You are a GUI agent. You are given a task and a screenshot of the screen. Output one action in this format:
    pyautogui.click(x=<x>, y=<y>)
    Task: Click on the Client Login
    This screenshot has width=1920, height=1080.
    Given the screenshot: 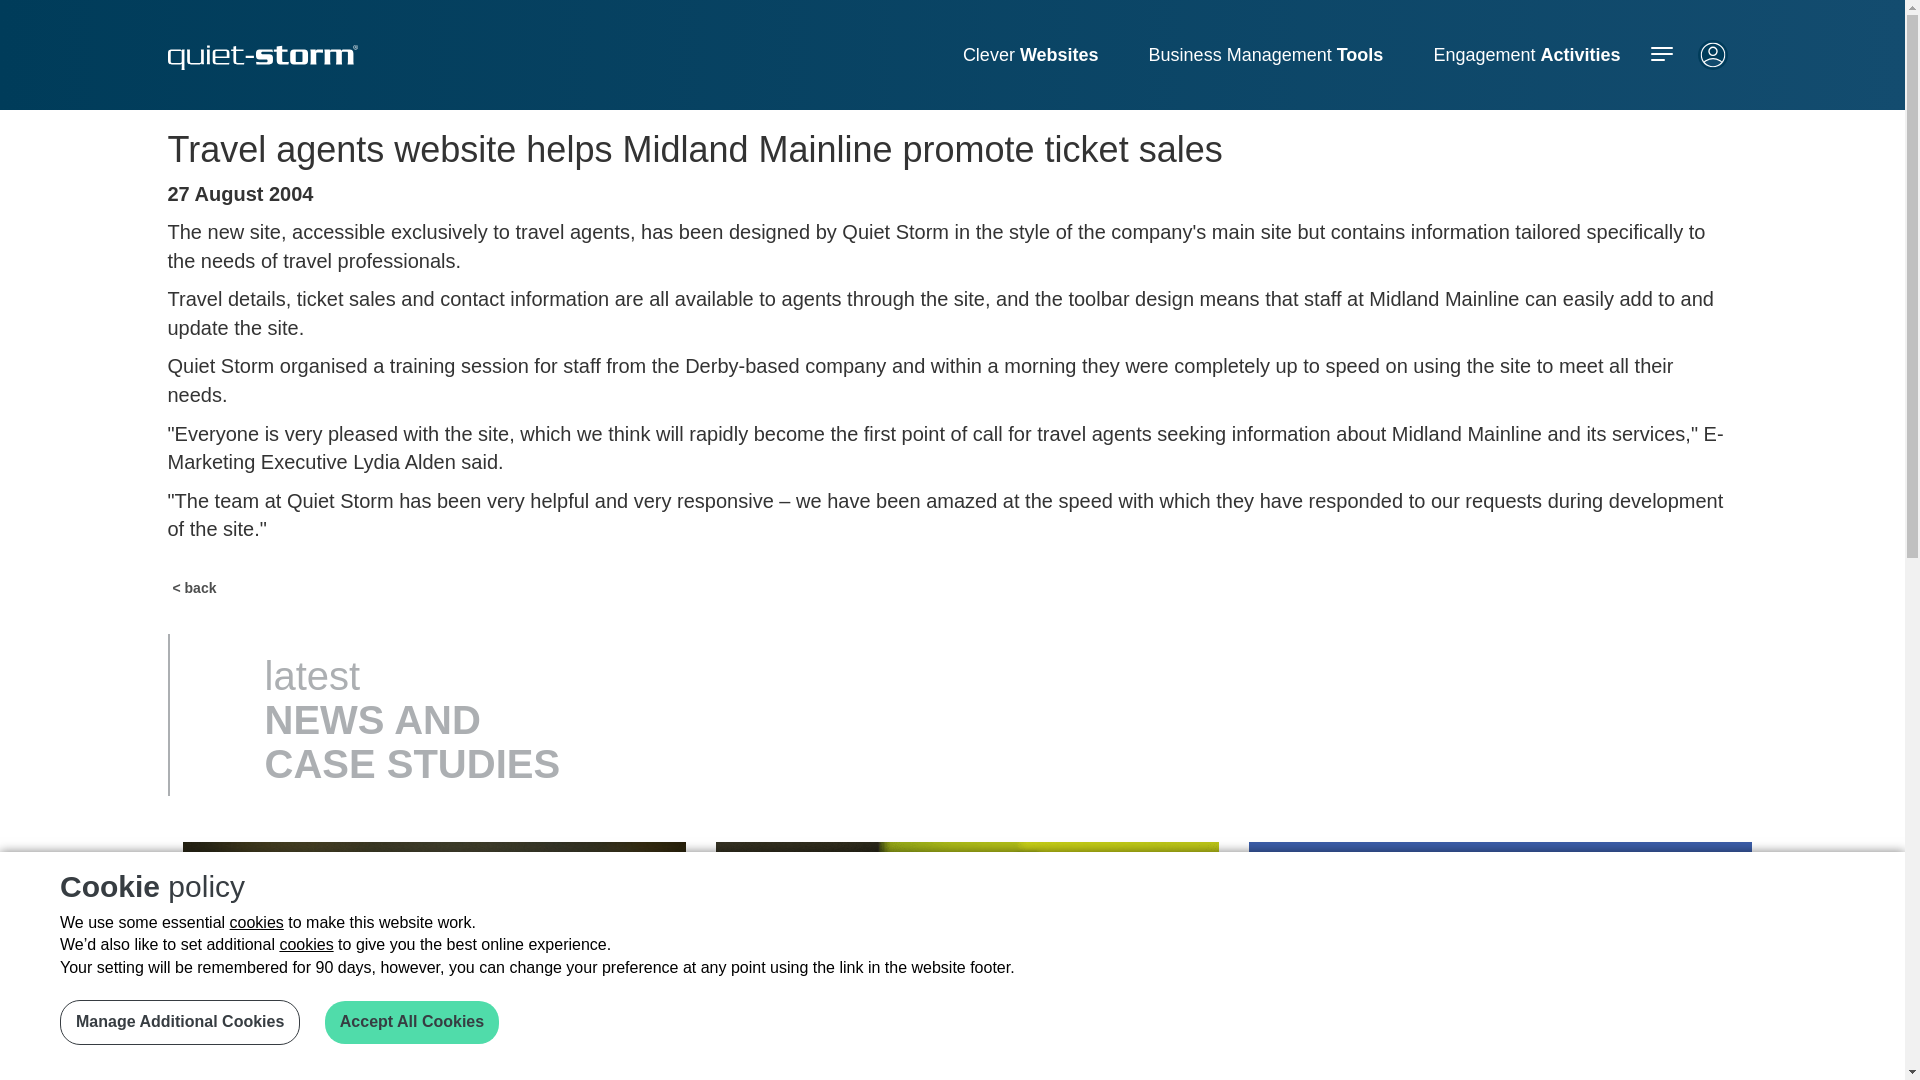 What is the action you would take?
    pyautogui.click(x=1712, y=65)
    